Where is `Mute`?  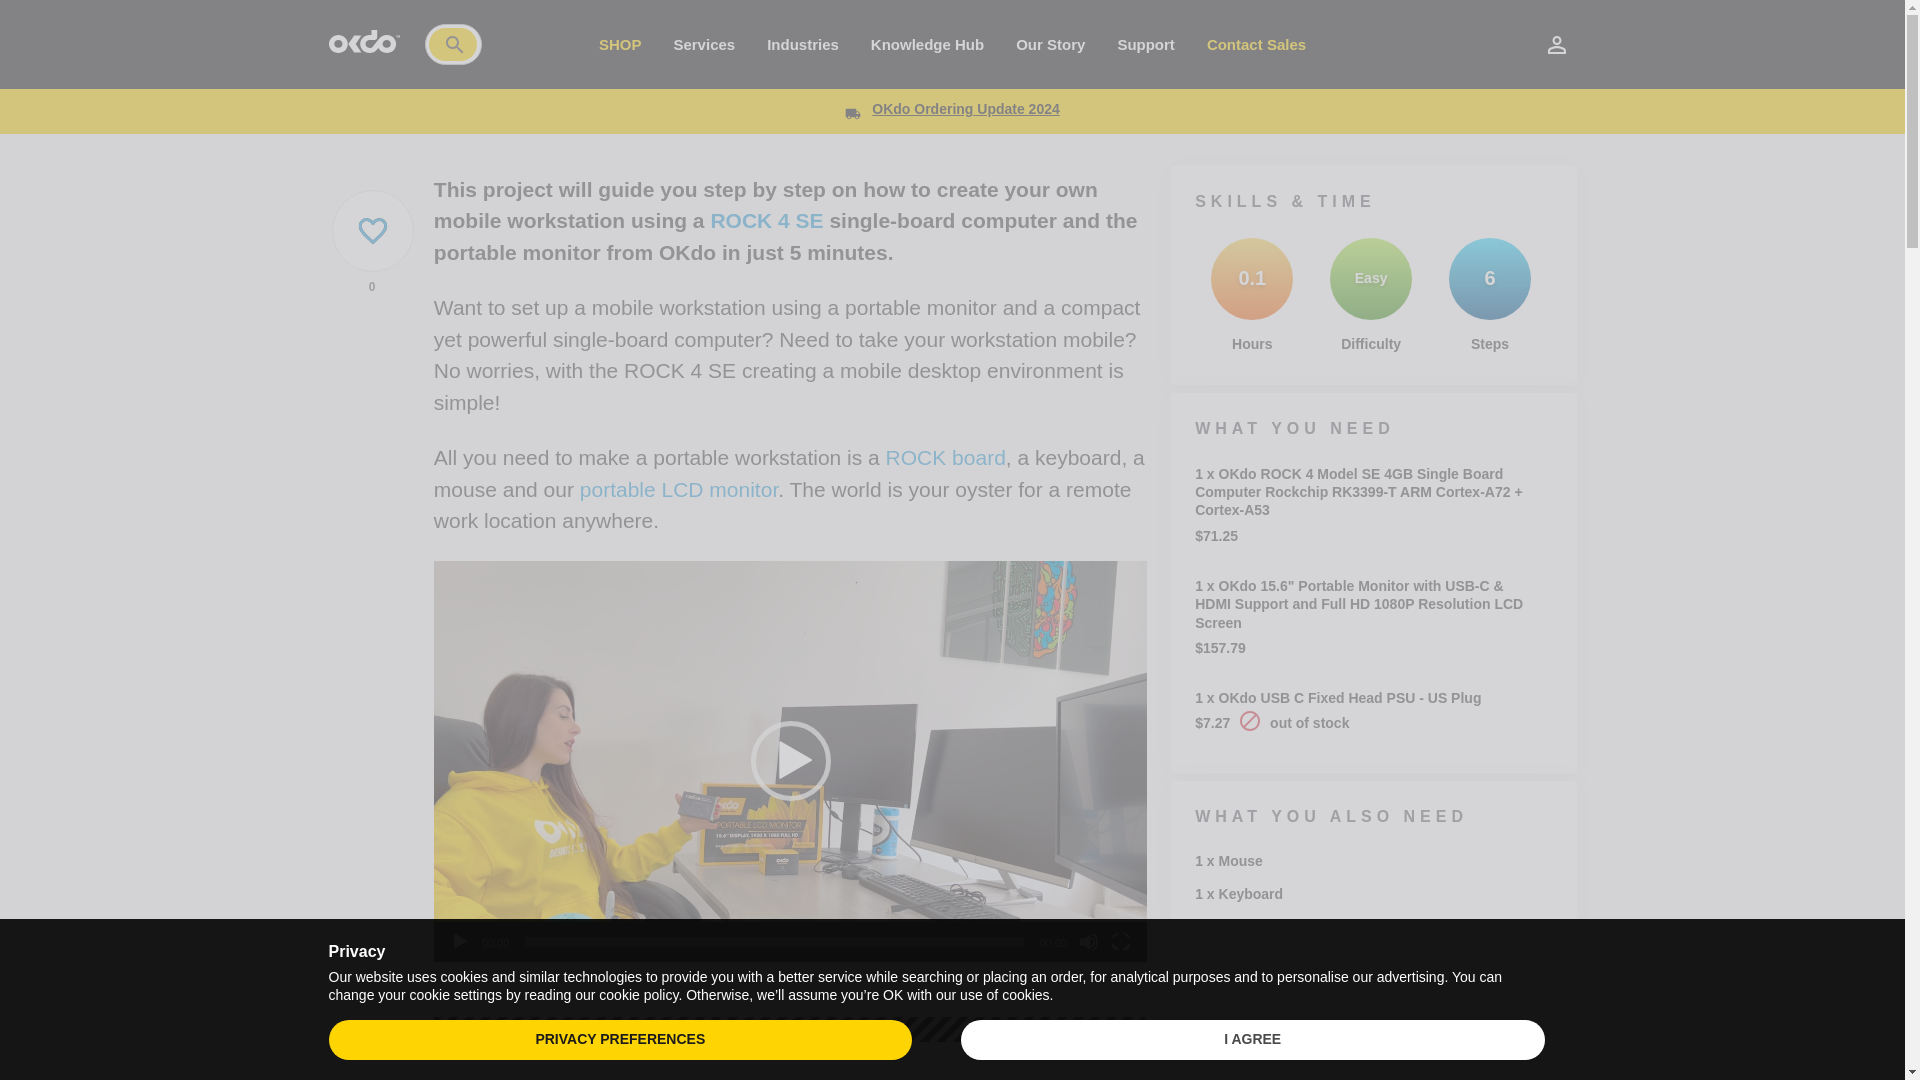
Mute is located at coordinates (1088, 942).